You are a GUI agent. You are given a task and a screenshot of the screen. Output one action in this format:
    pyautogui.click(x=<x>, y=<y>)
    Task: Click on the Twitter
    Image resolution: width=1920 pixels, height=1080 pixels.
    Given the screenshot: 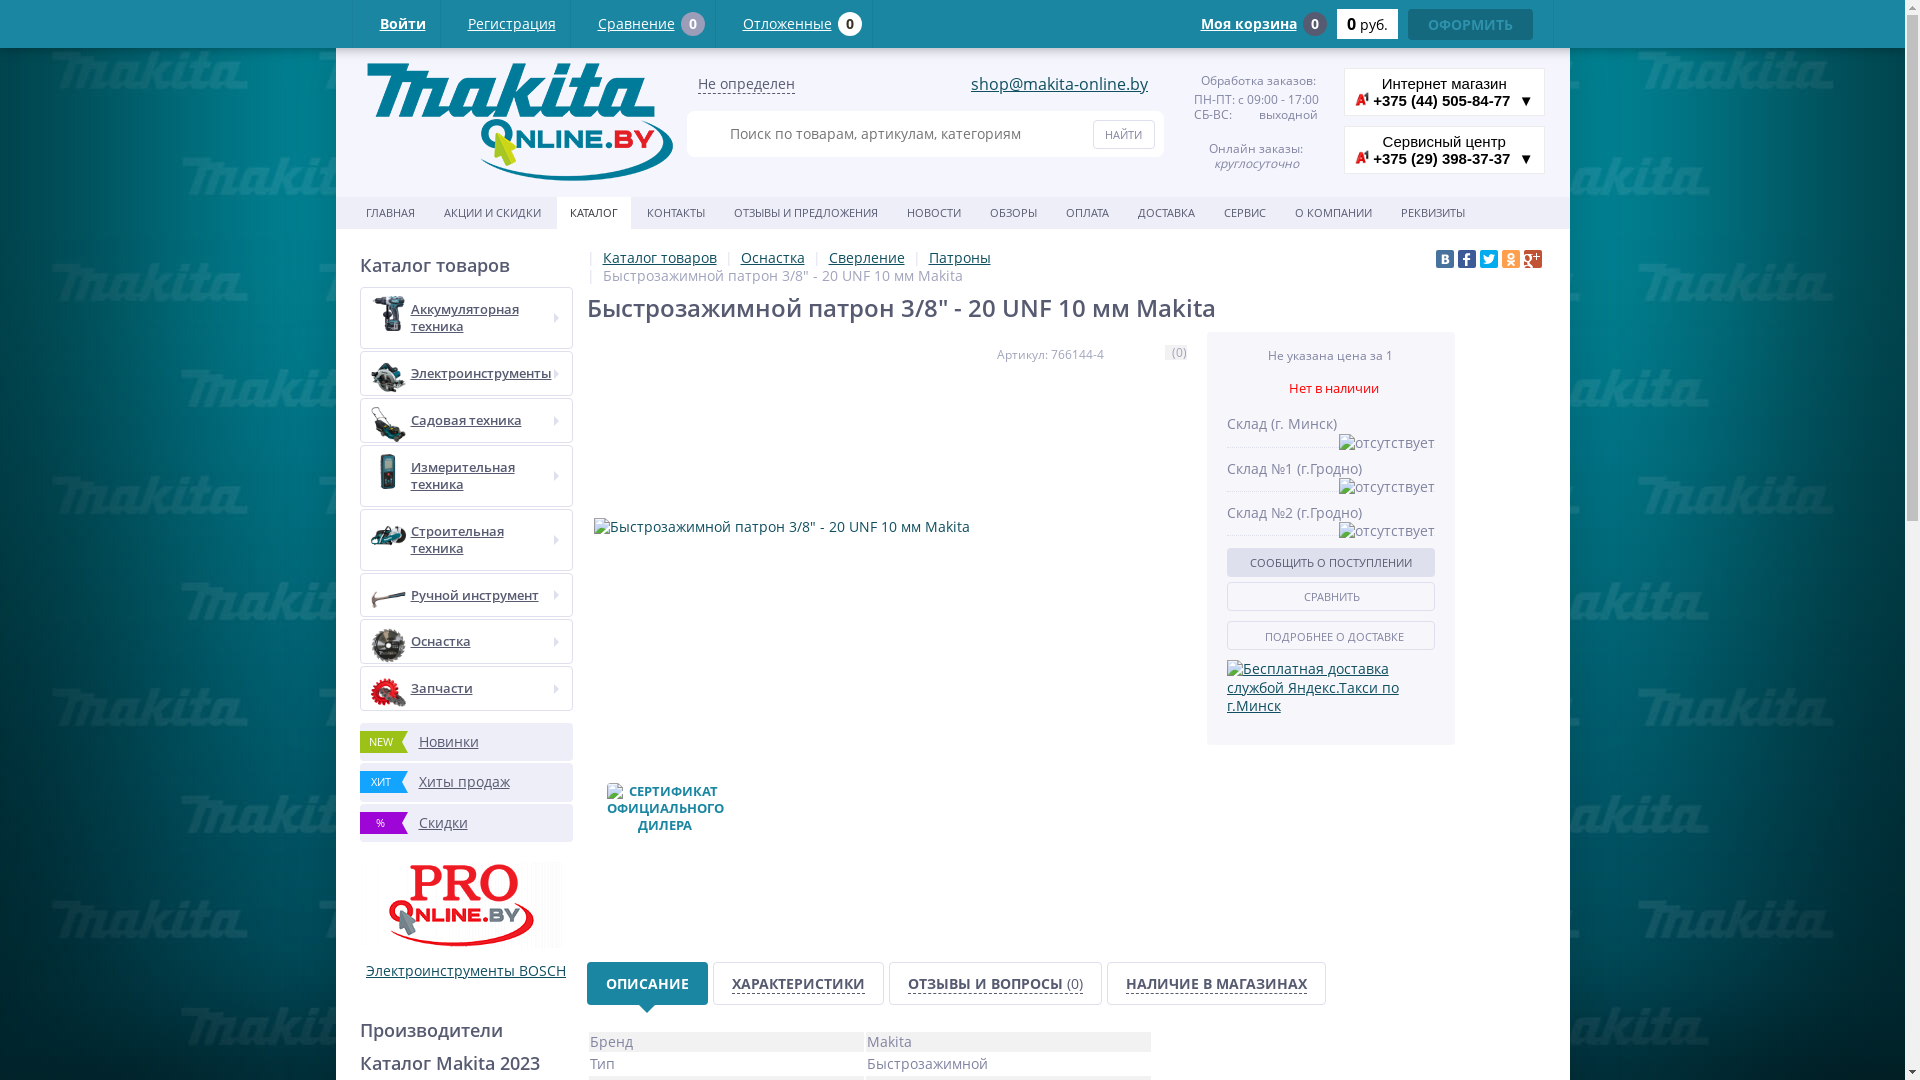 What is the action you would take?
    pyautogui.click(x=1489, y=259)
    